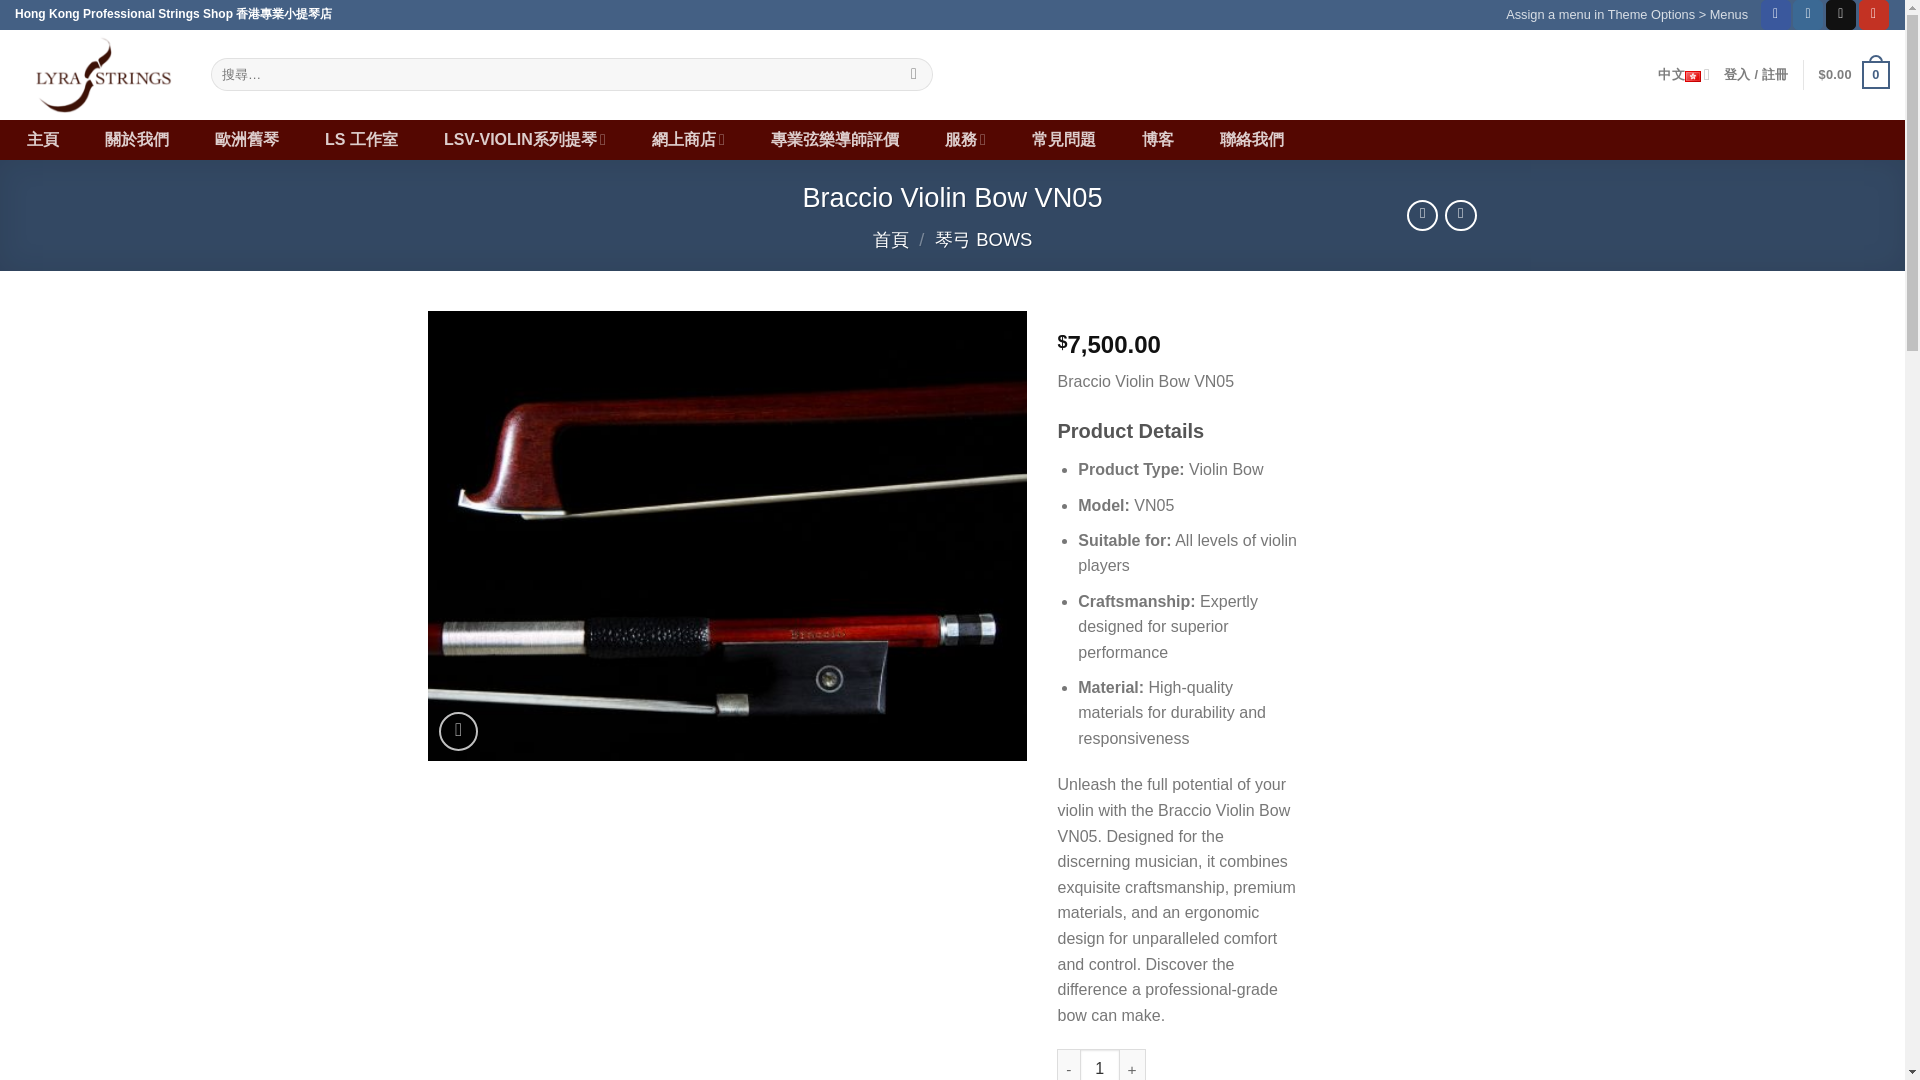 The image size is (1920, 1080). I want to click on 1, so click(1099, 1064).